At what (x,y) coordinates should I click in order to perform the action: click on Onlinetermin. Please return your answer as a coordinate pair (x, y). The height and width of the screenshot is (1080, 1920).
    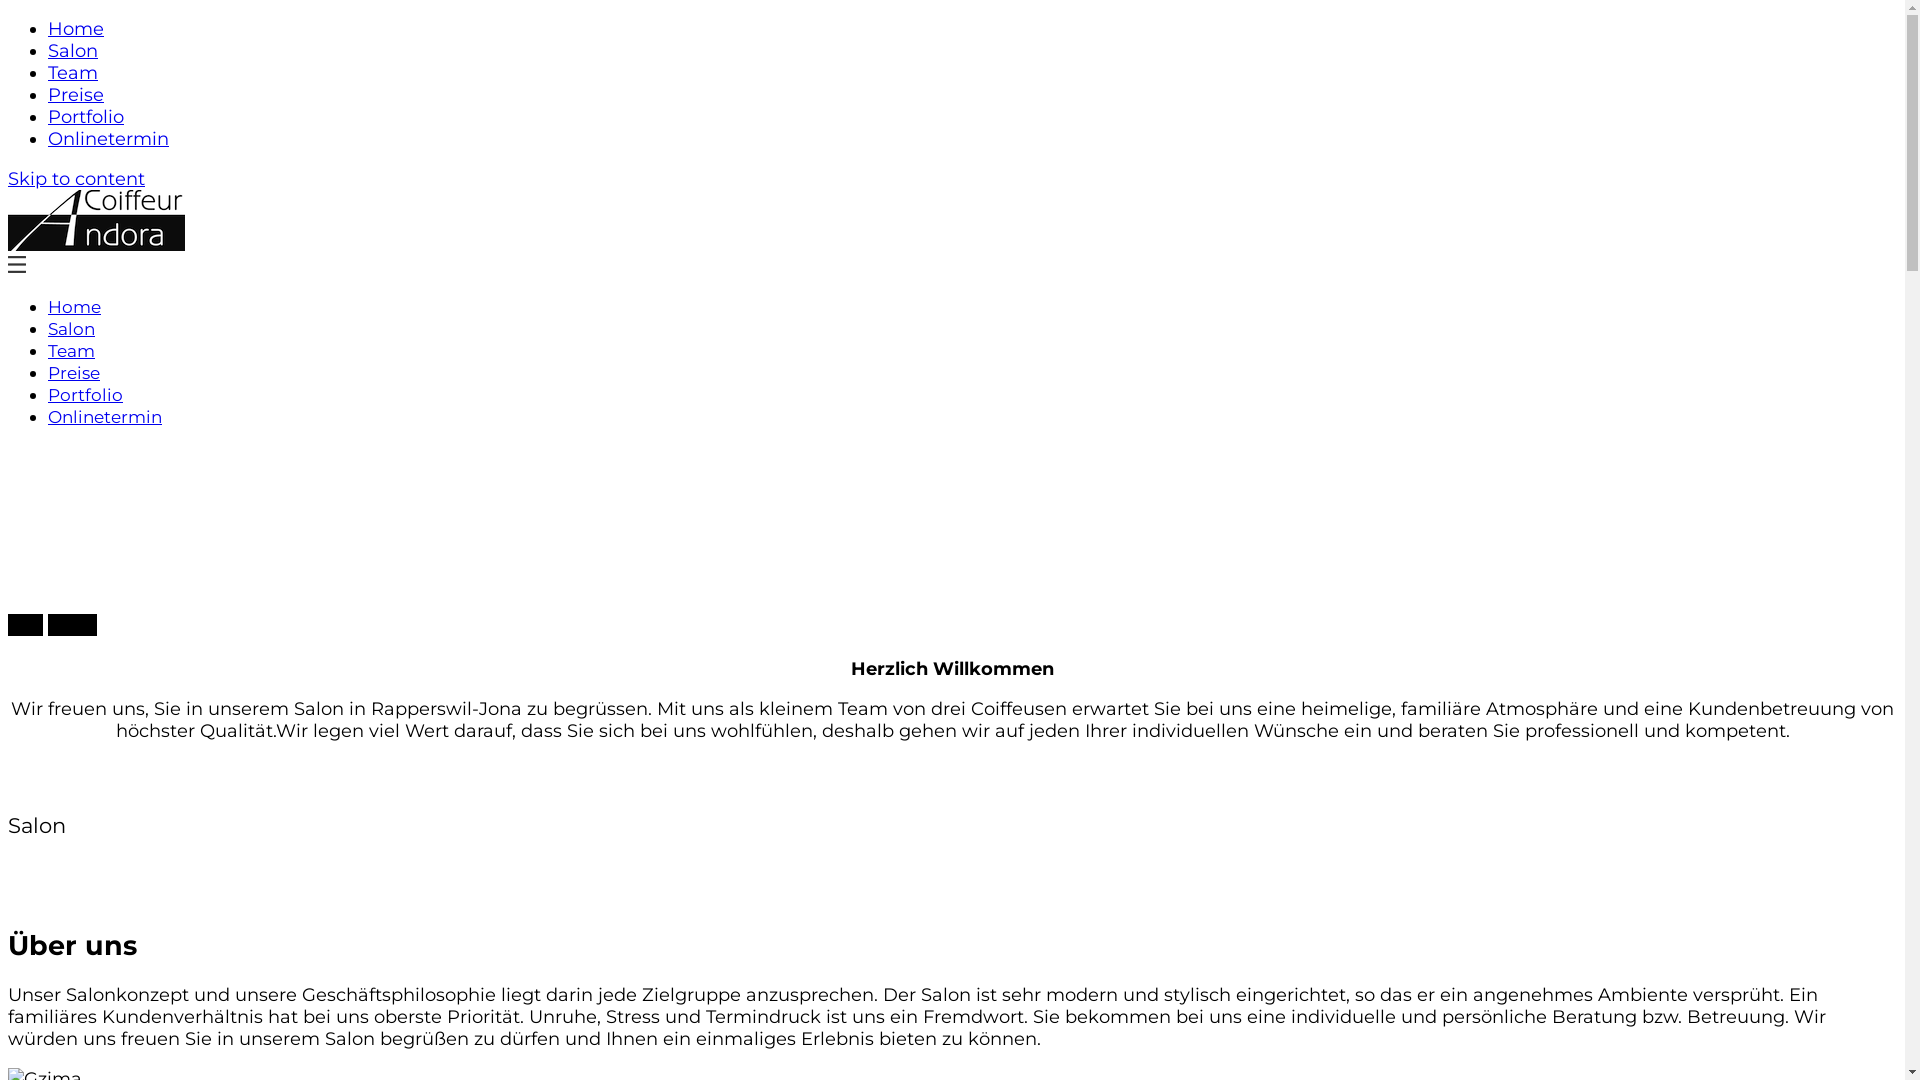
    Looking at the image, I should click on (105, 417).